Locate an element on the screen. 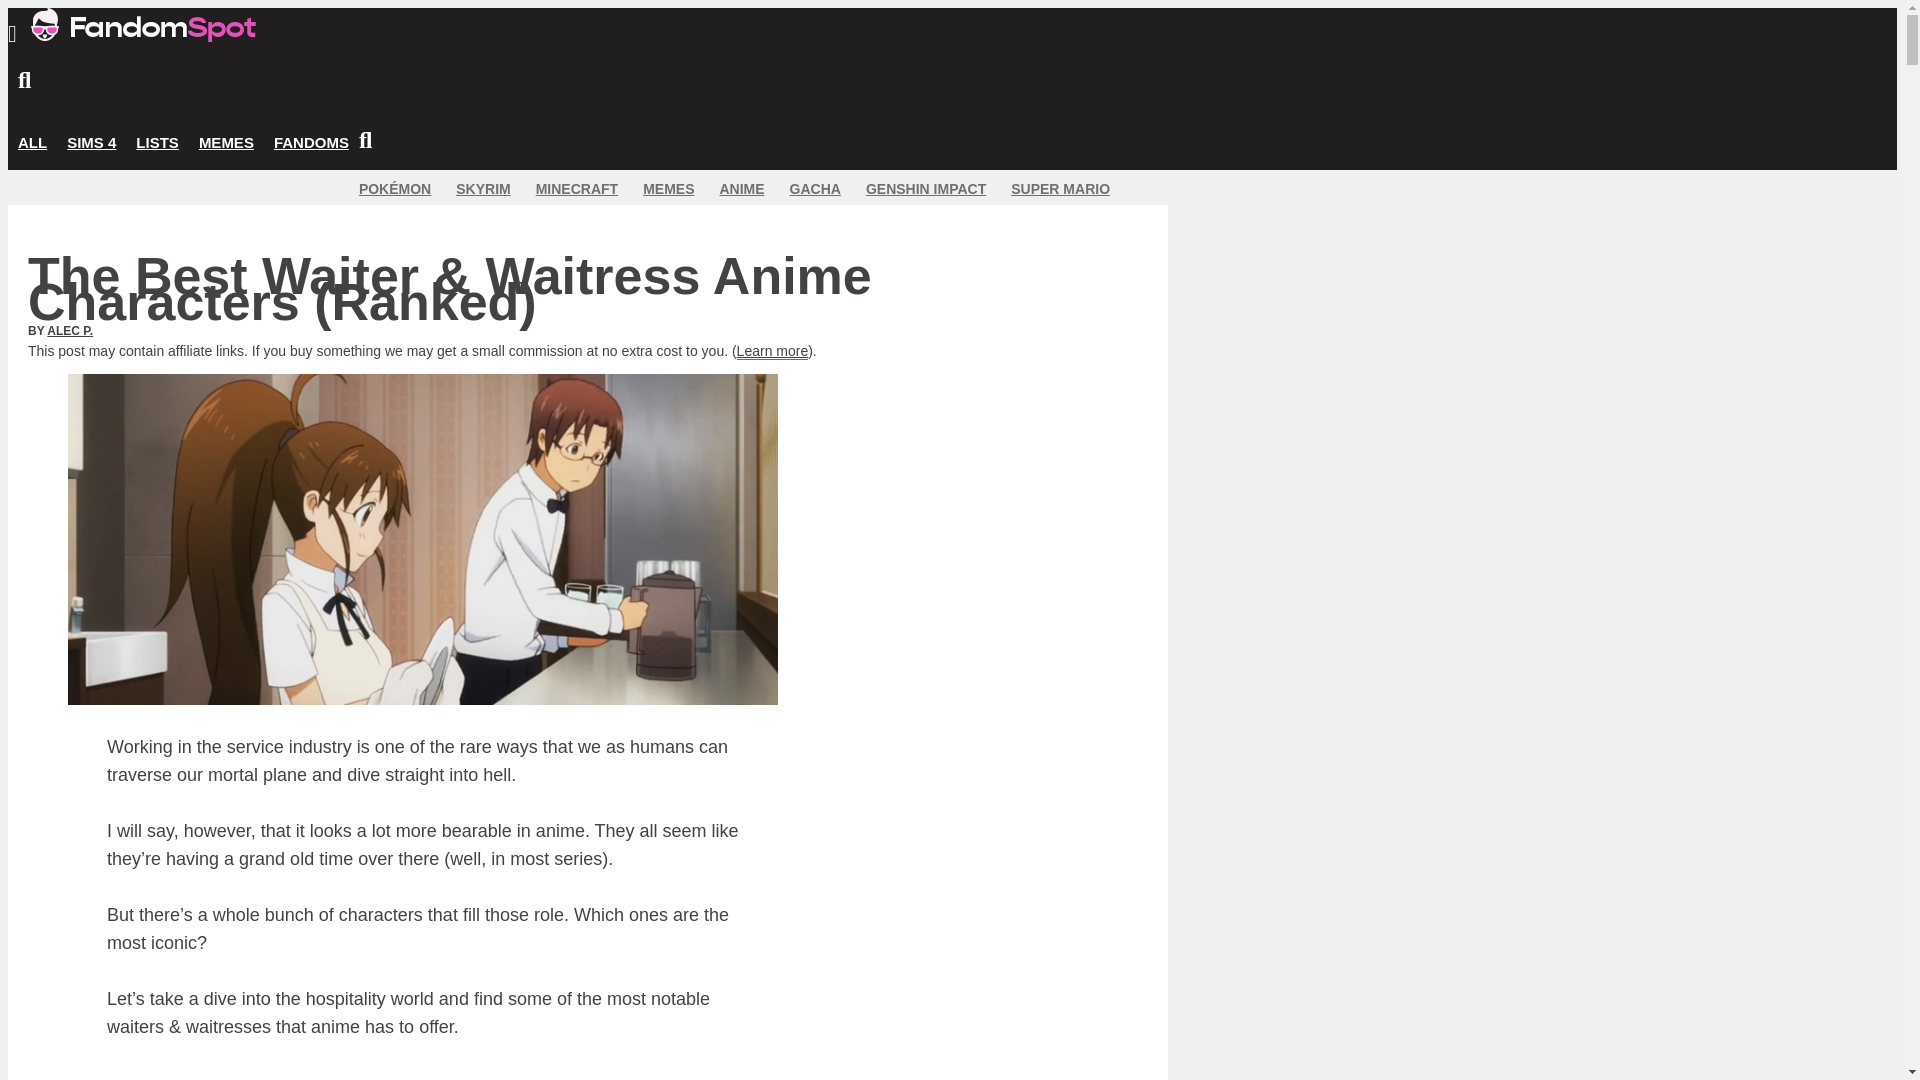 The width and height of the screenshot is (1920, 1080). SIMS 4 is located at coordinates (92, 143).